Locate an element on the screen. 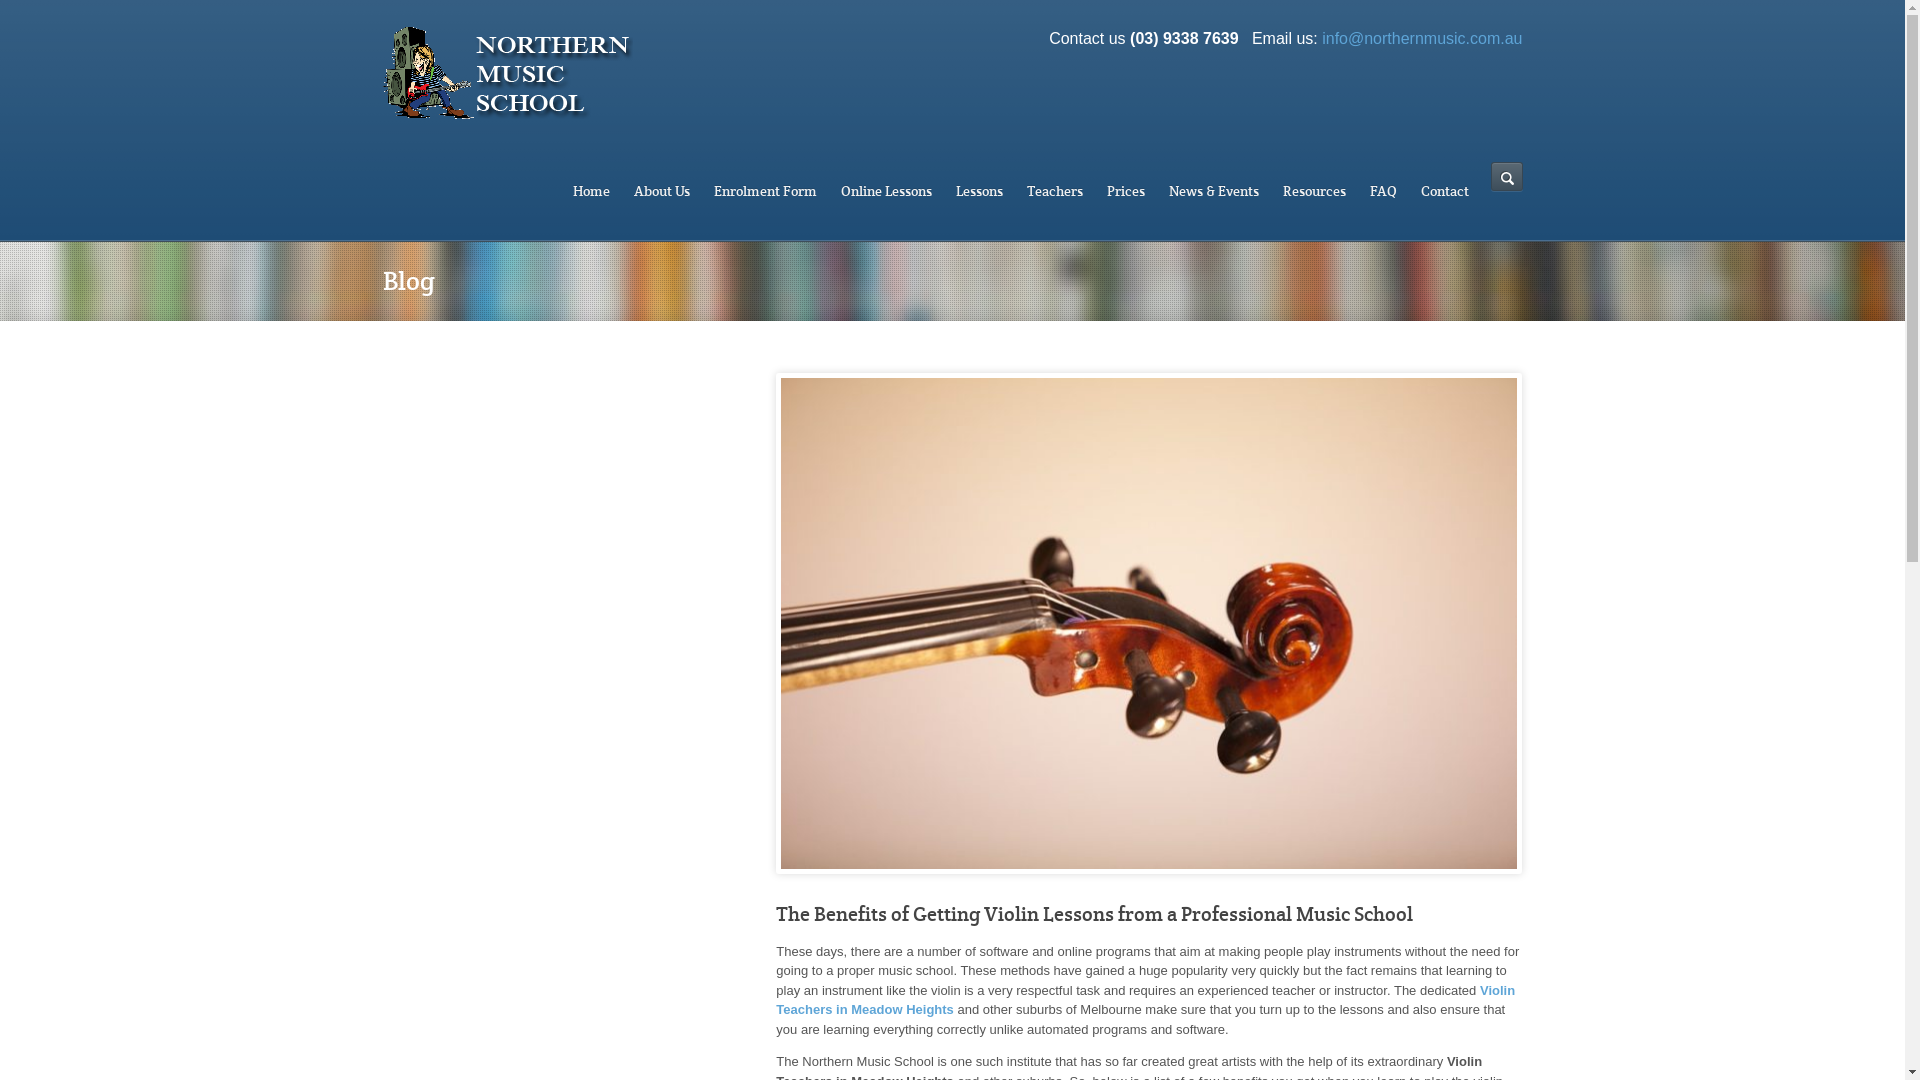  Violin Teachers in Meadow Heights is located at coordinates (1146, 1000).